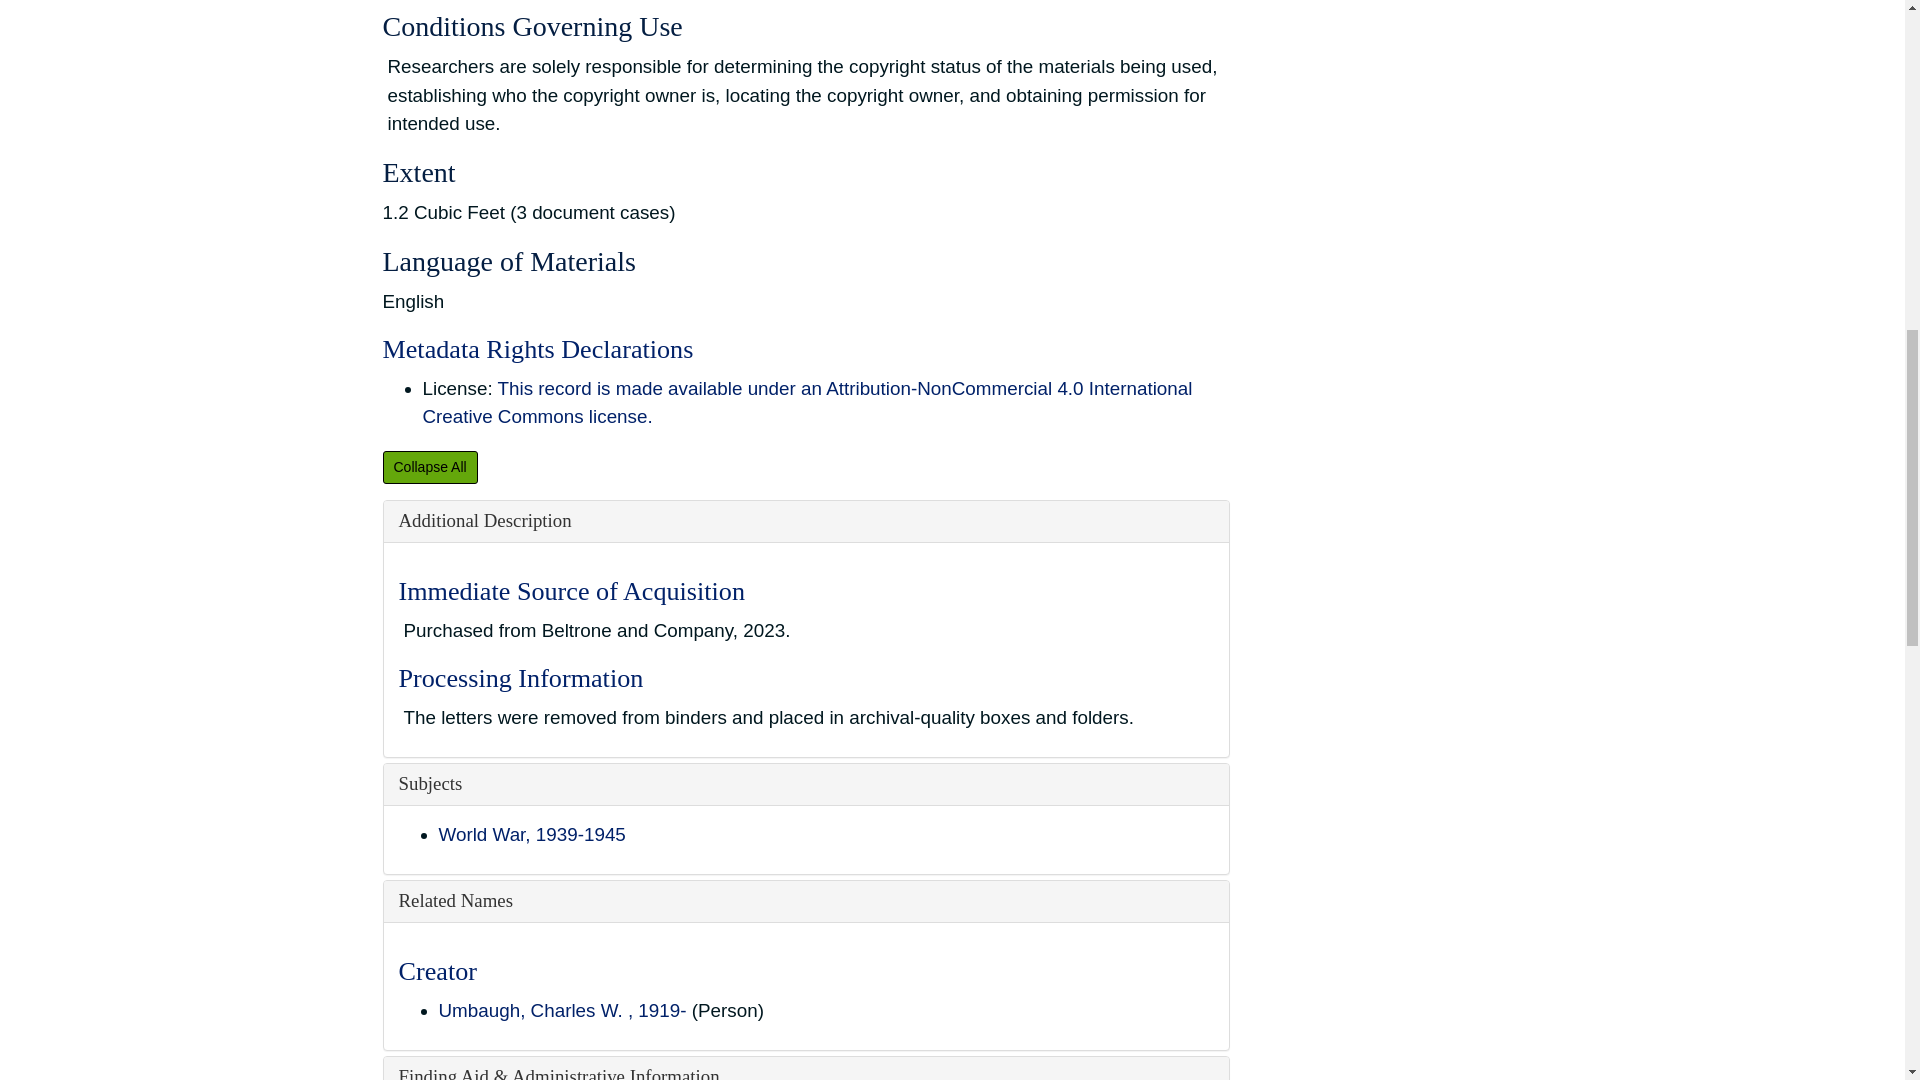 The width and height of the screenshot is (1920, 1080). Describe the element at coordinates (429, 467) in the screenshot. I see `Collapse All` at that location.